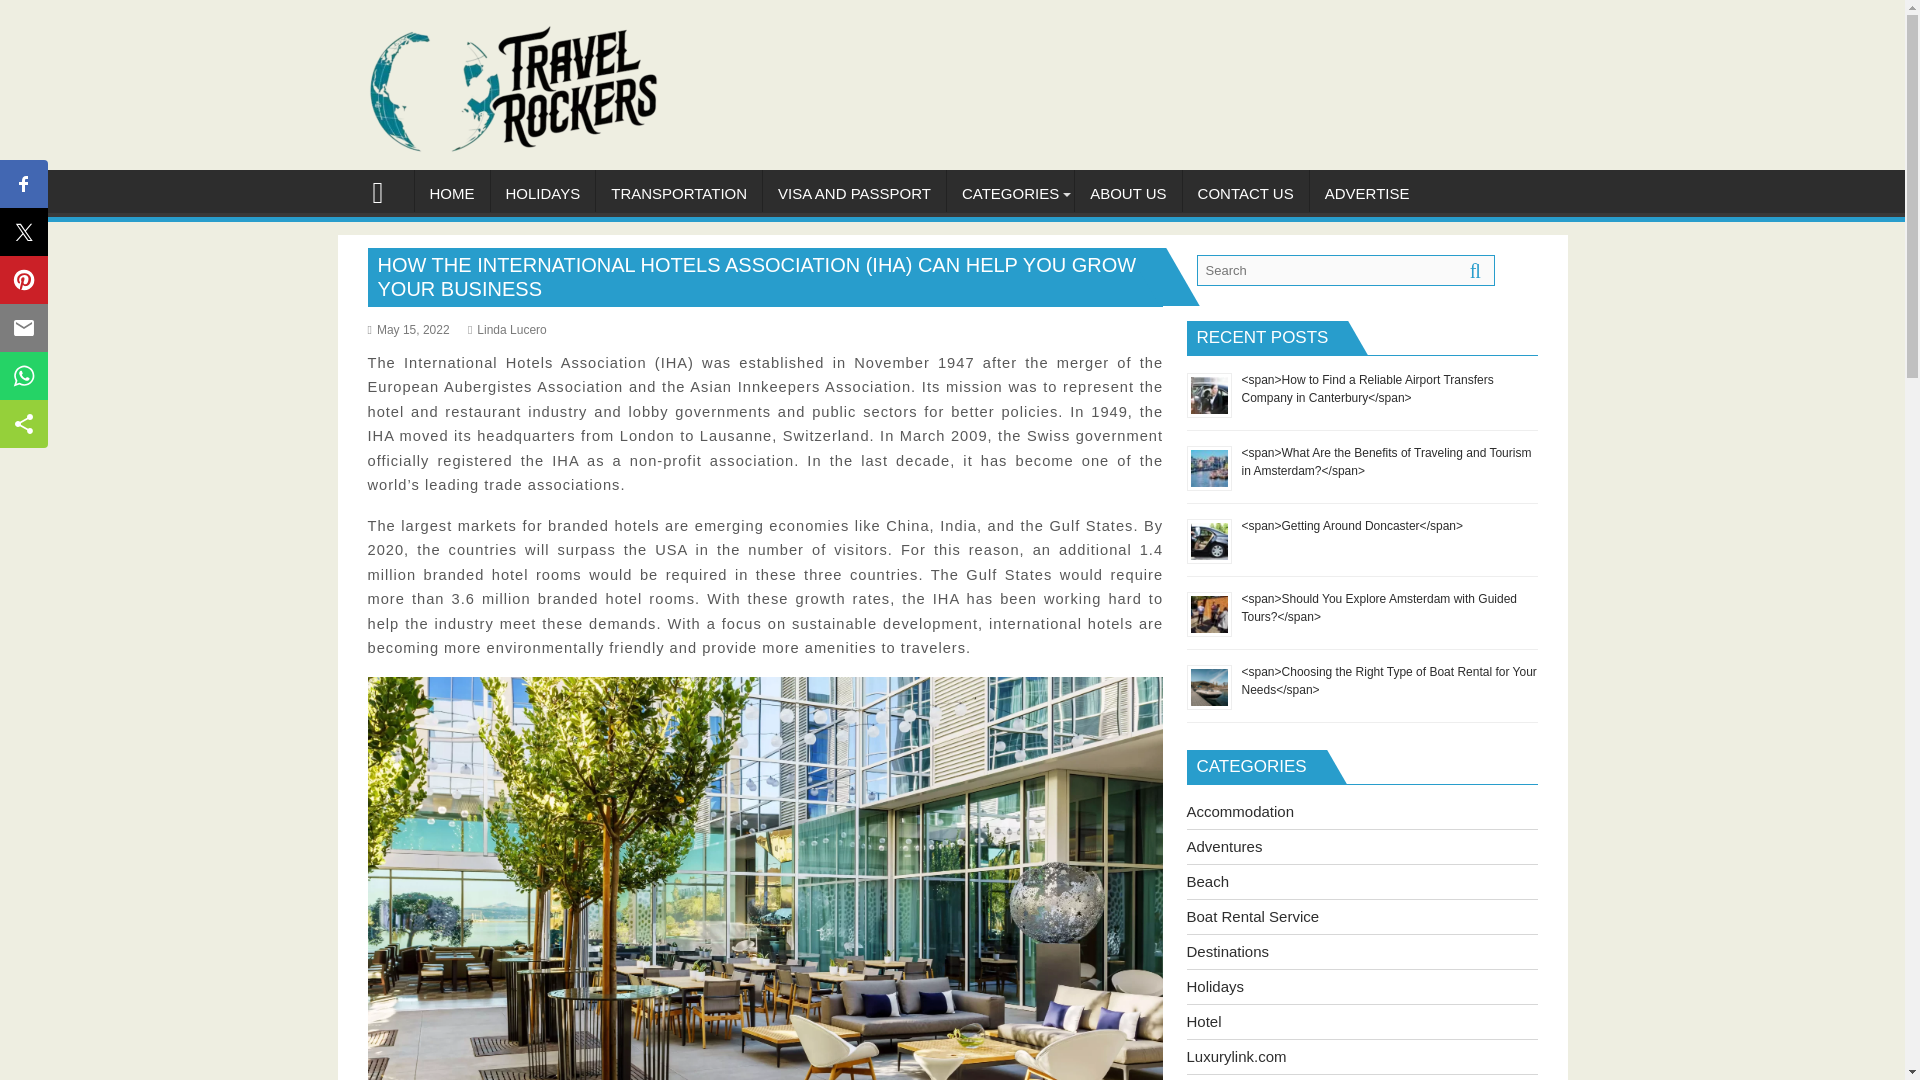 Image resolution: width=1920 pixels, height=1080 pixels. What do you see at coordinates (542, 194) in the screenshot?
I see `HOLIDAYS` at bounding box center [542, 194].